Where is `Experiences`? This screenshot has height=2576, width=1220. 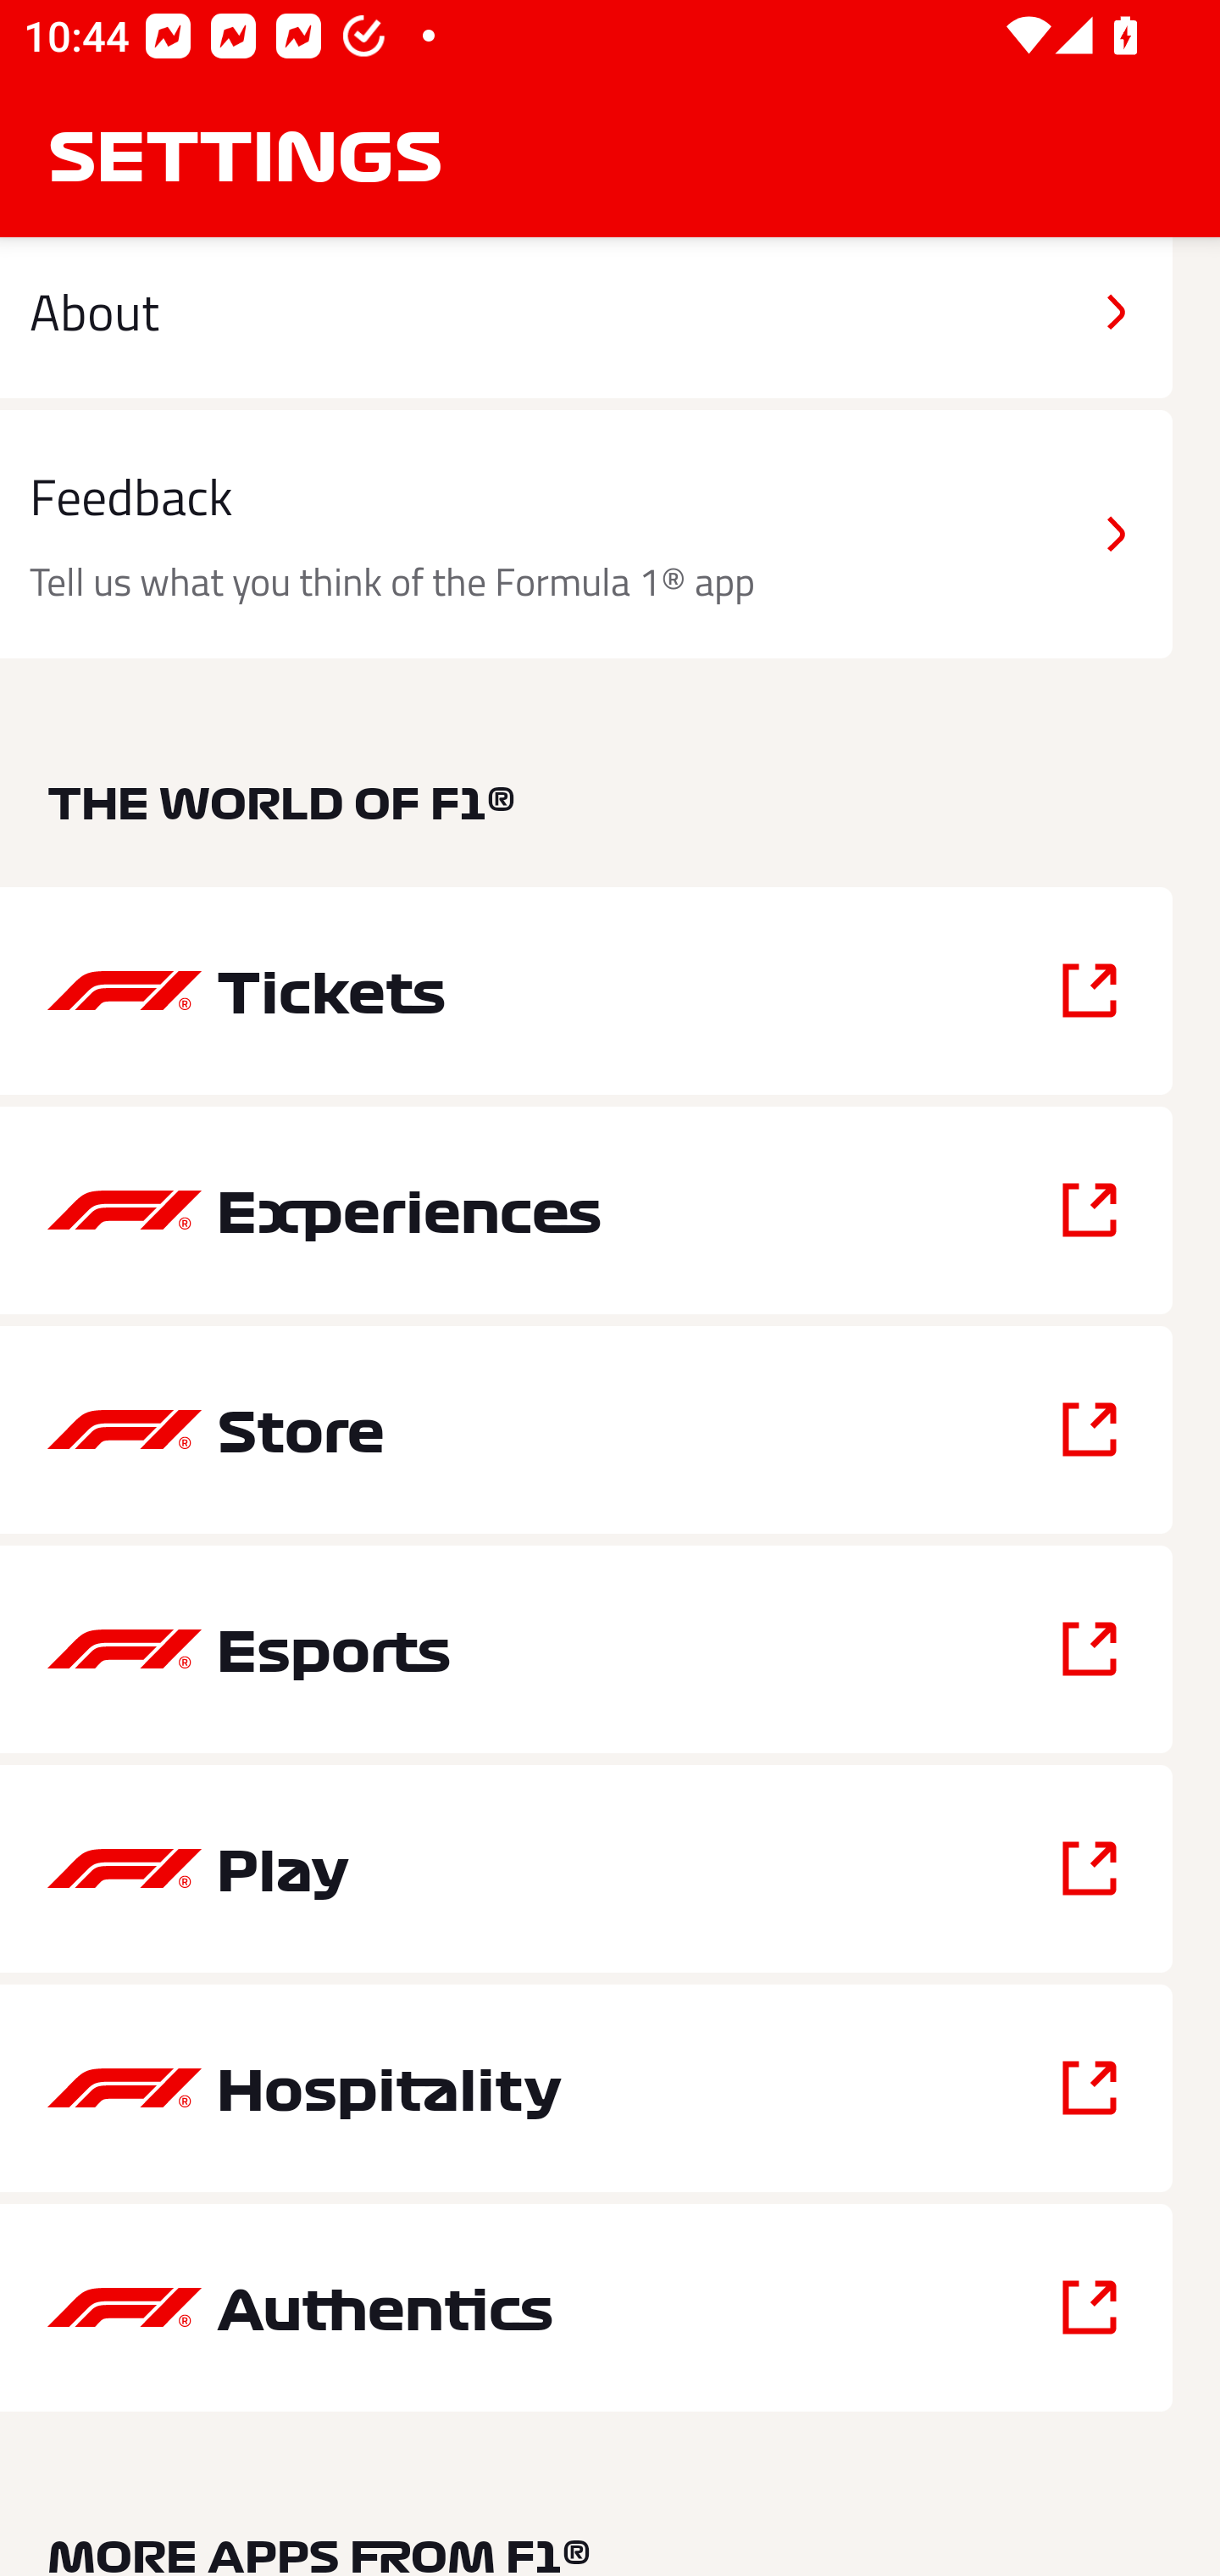
Experiences is located at coordinates (586, 1210).